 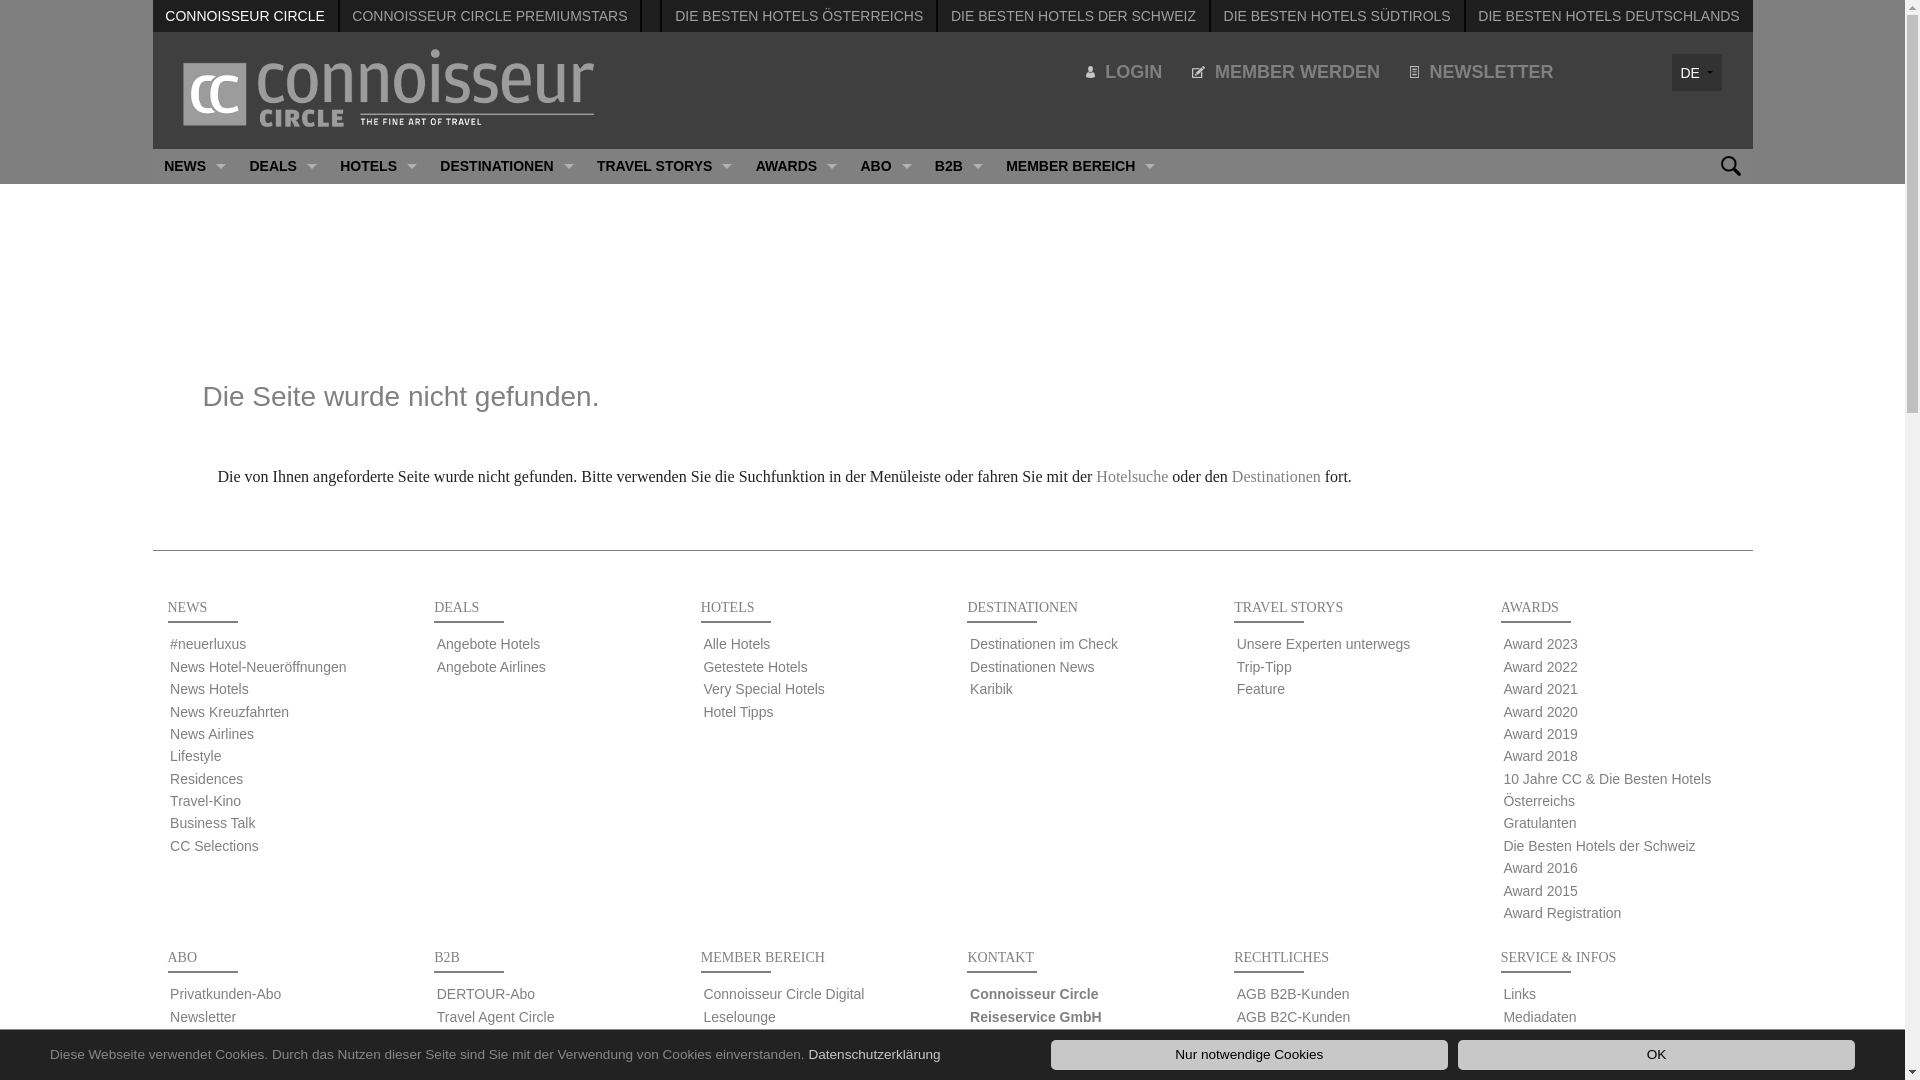 I want to click on AWARD 2020, so click(x=796, y=306).